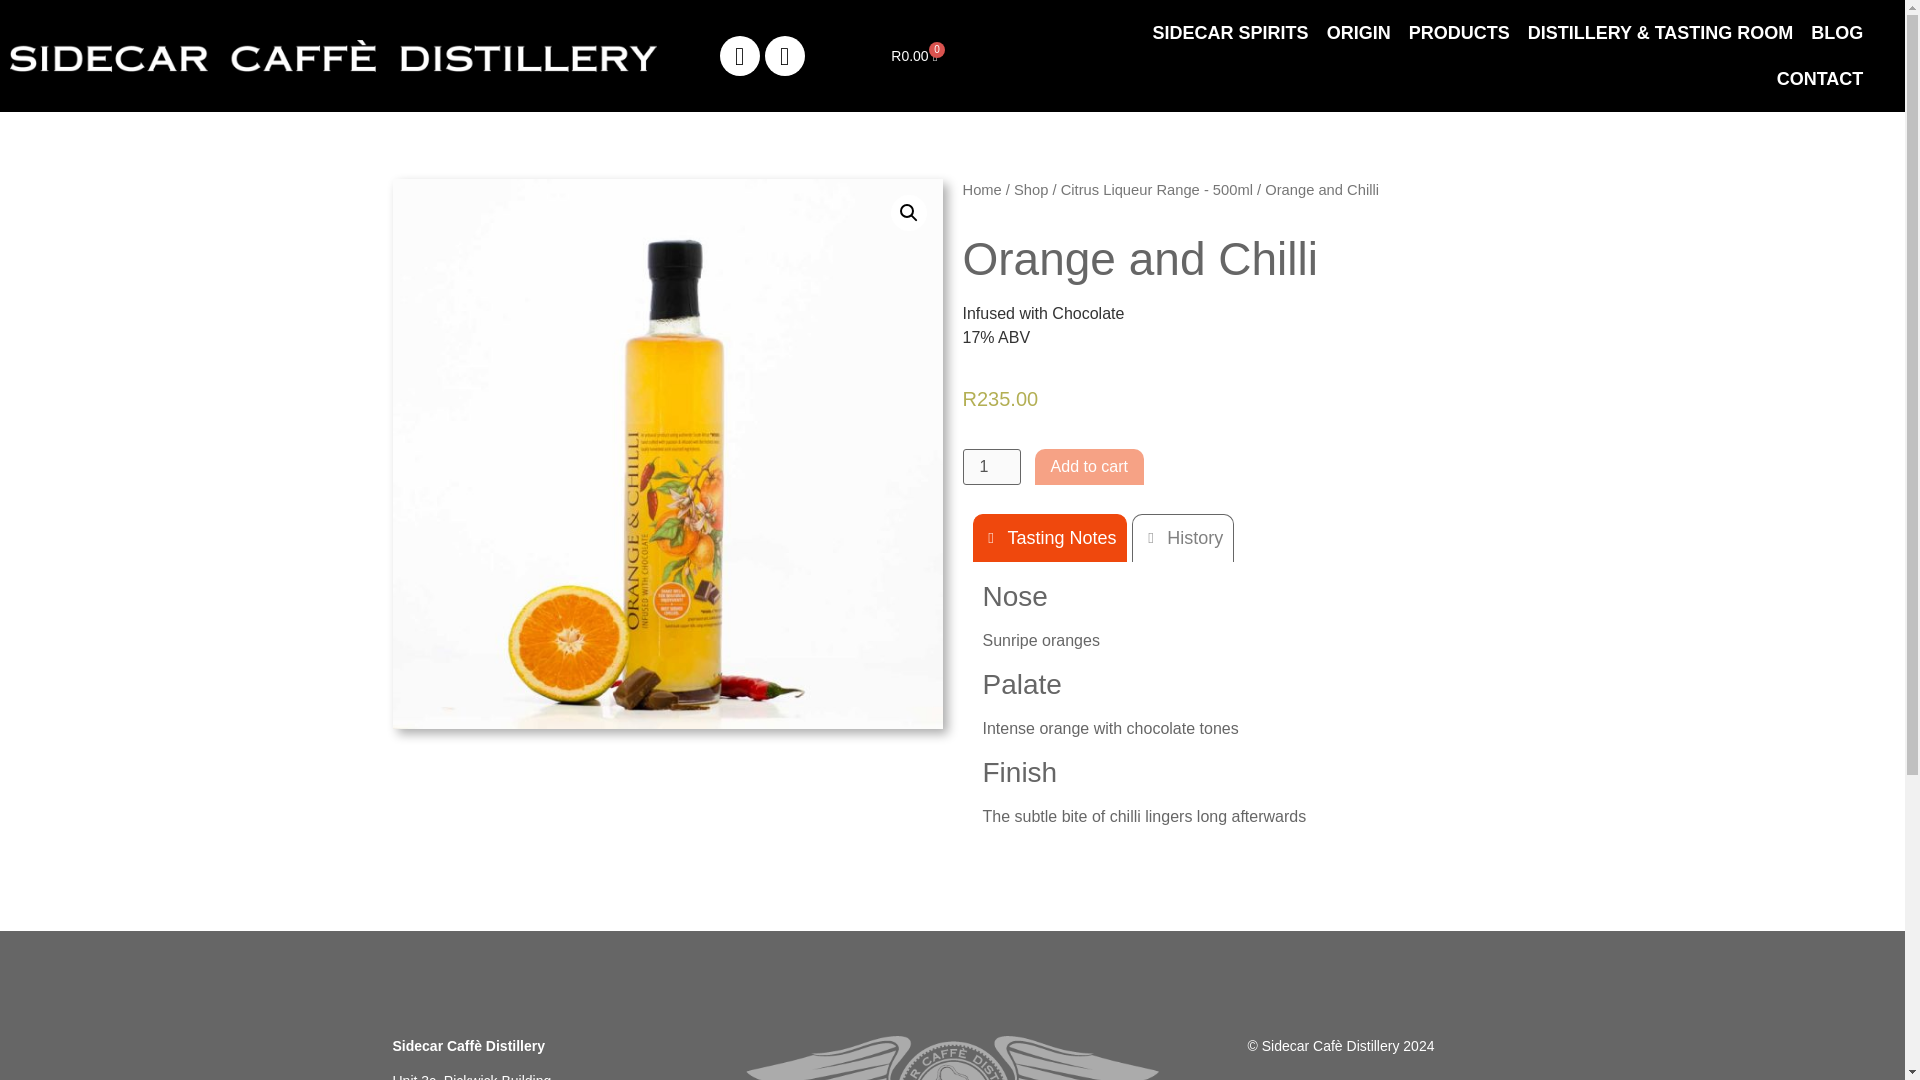 Image resolution: width=1920 pixels, height=1080 pixels. I want to click on Add to cart, so click(1089, 466).